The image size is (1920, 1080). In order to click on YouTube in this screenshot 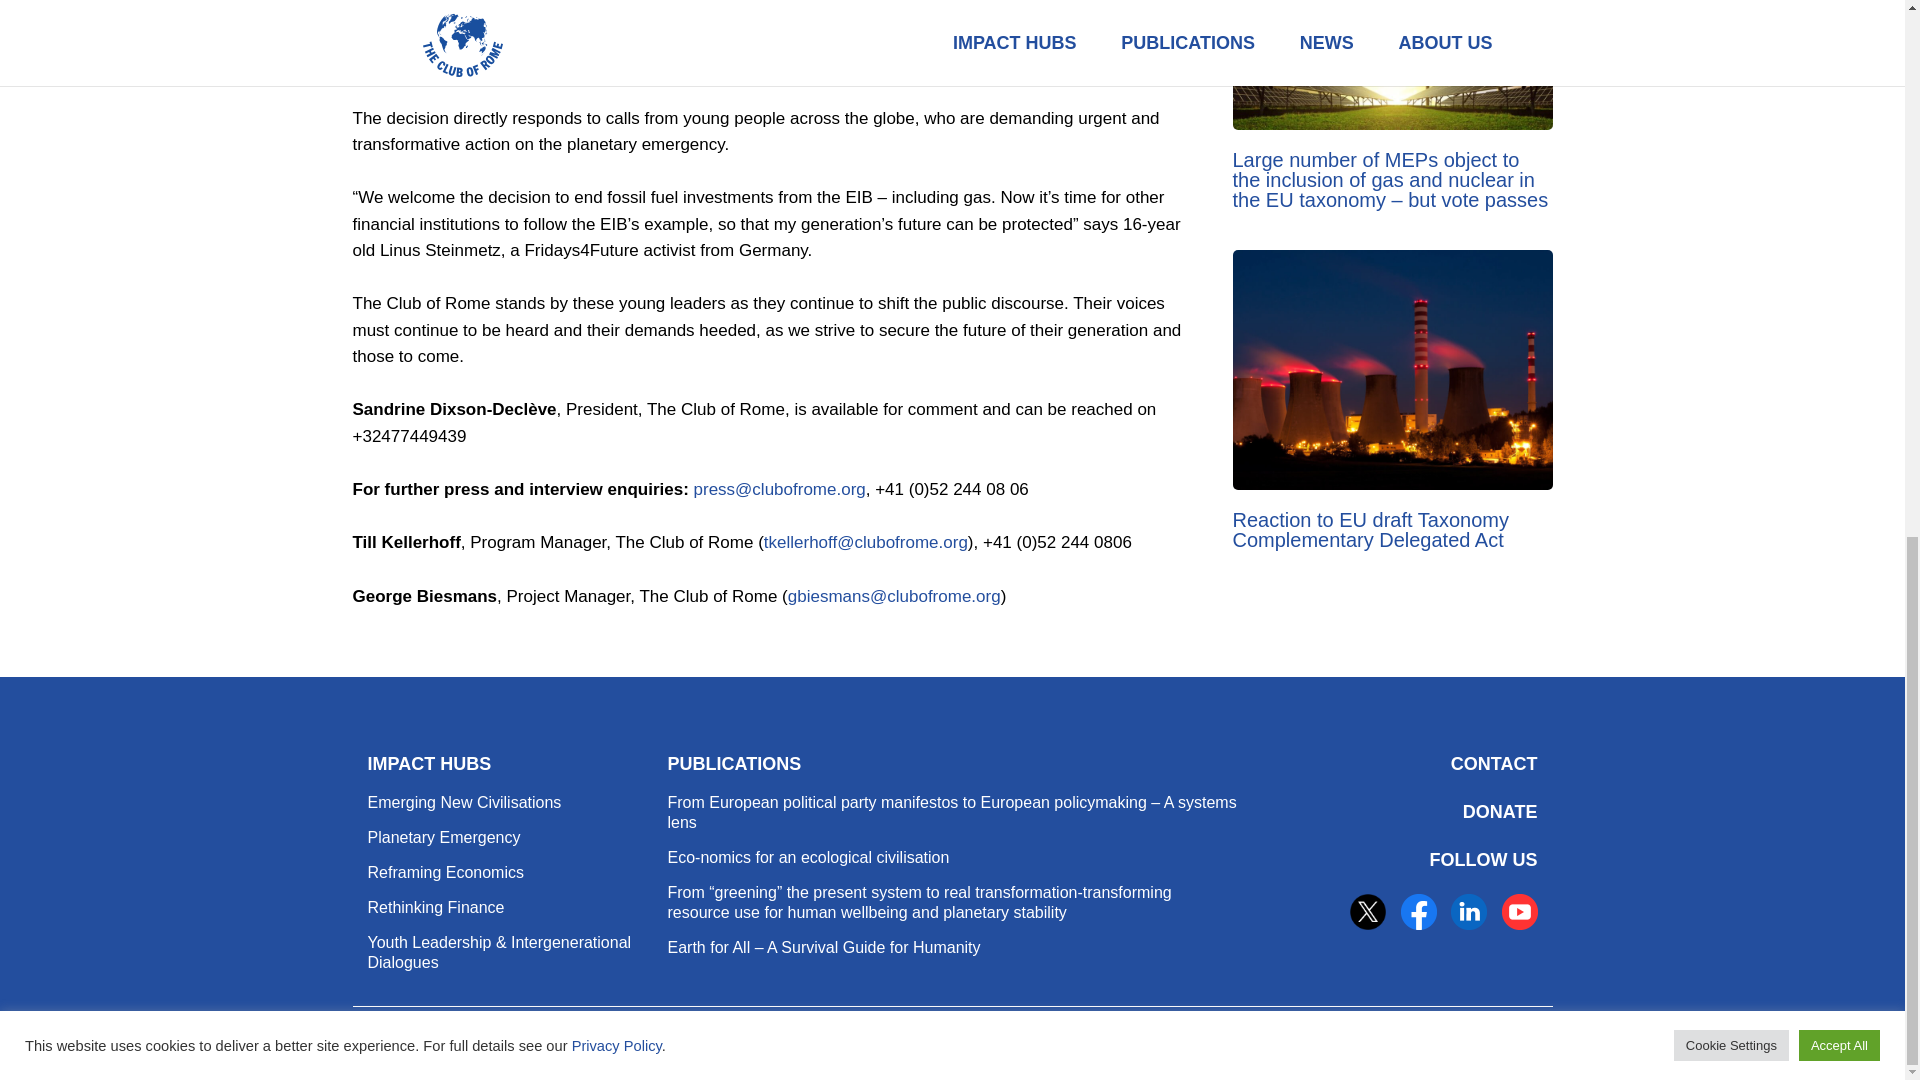, I will do `click(1519, 912)`.